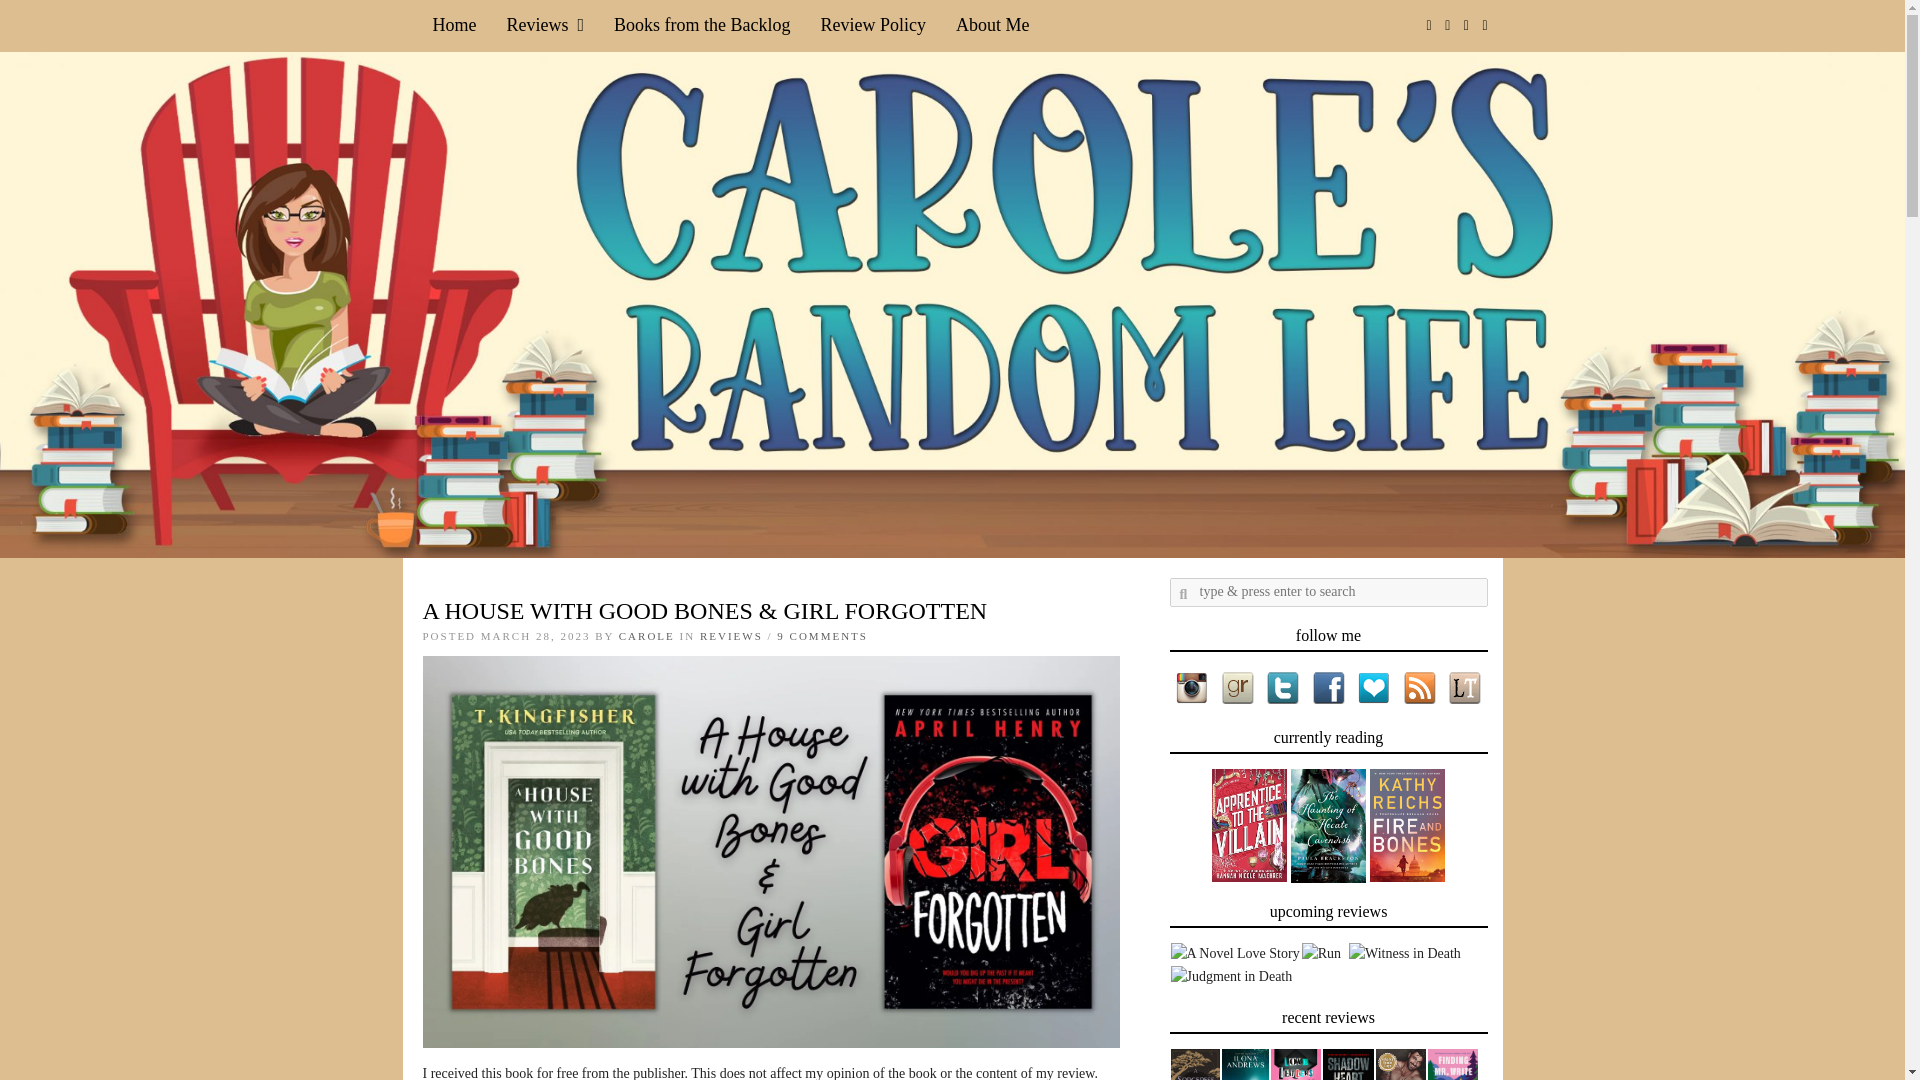  What do you see at coordinates (822, 635) in the screenshot?
I see `9 COMMENTS` at bounding box center [822, 635].